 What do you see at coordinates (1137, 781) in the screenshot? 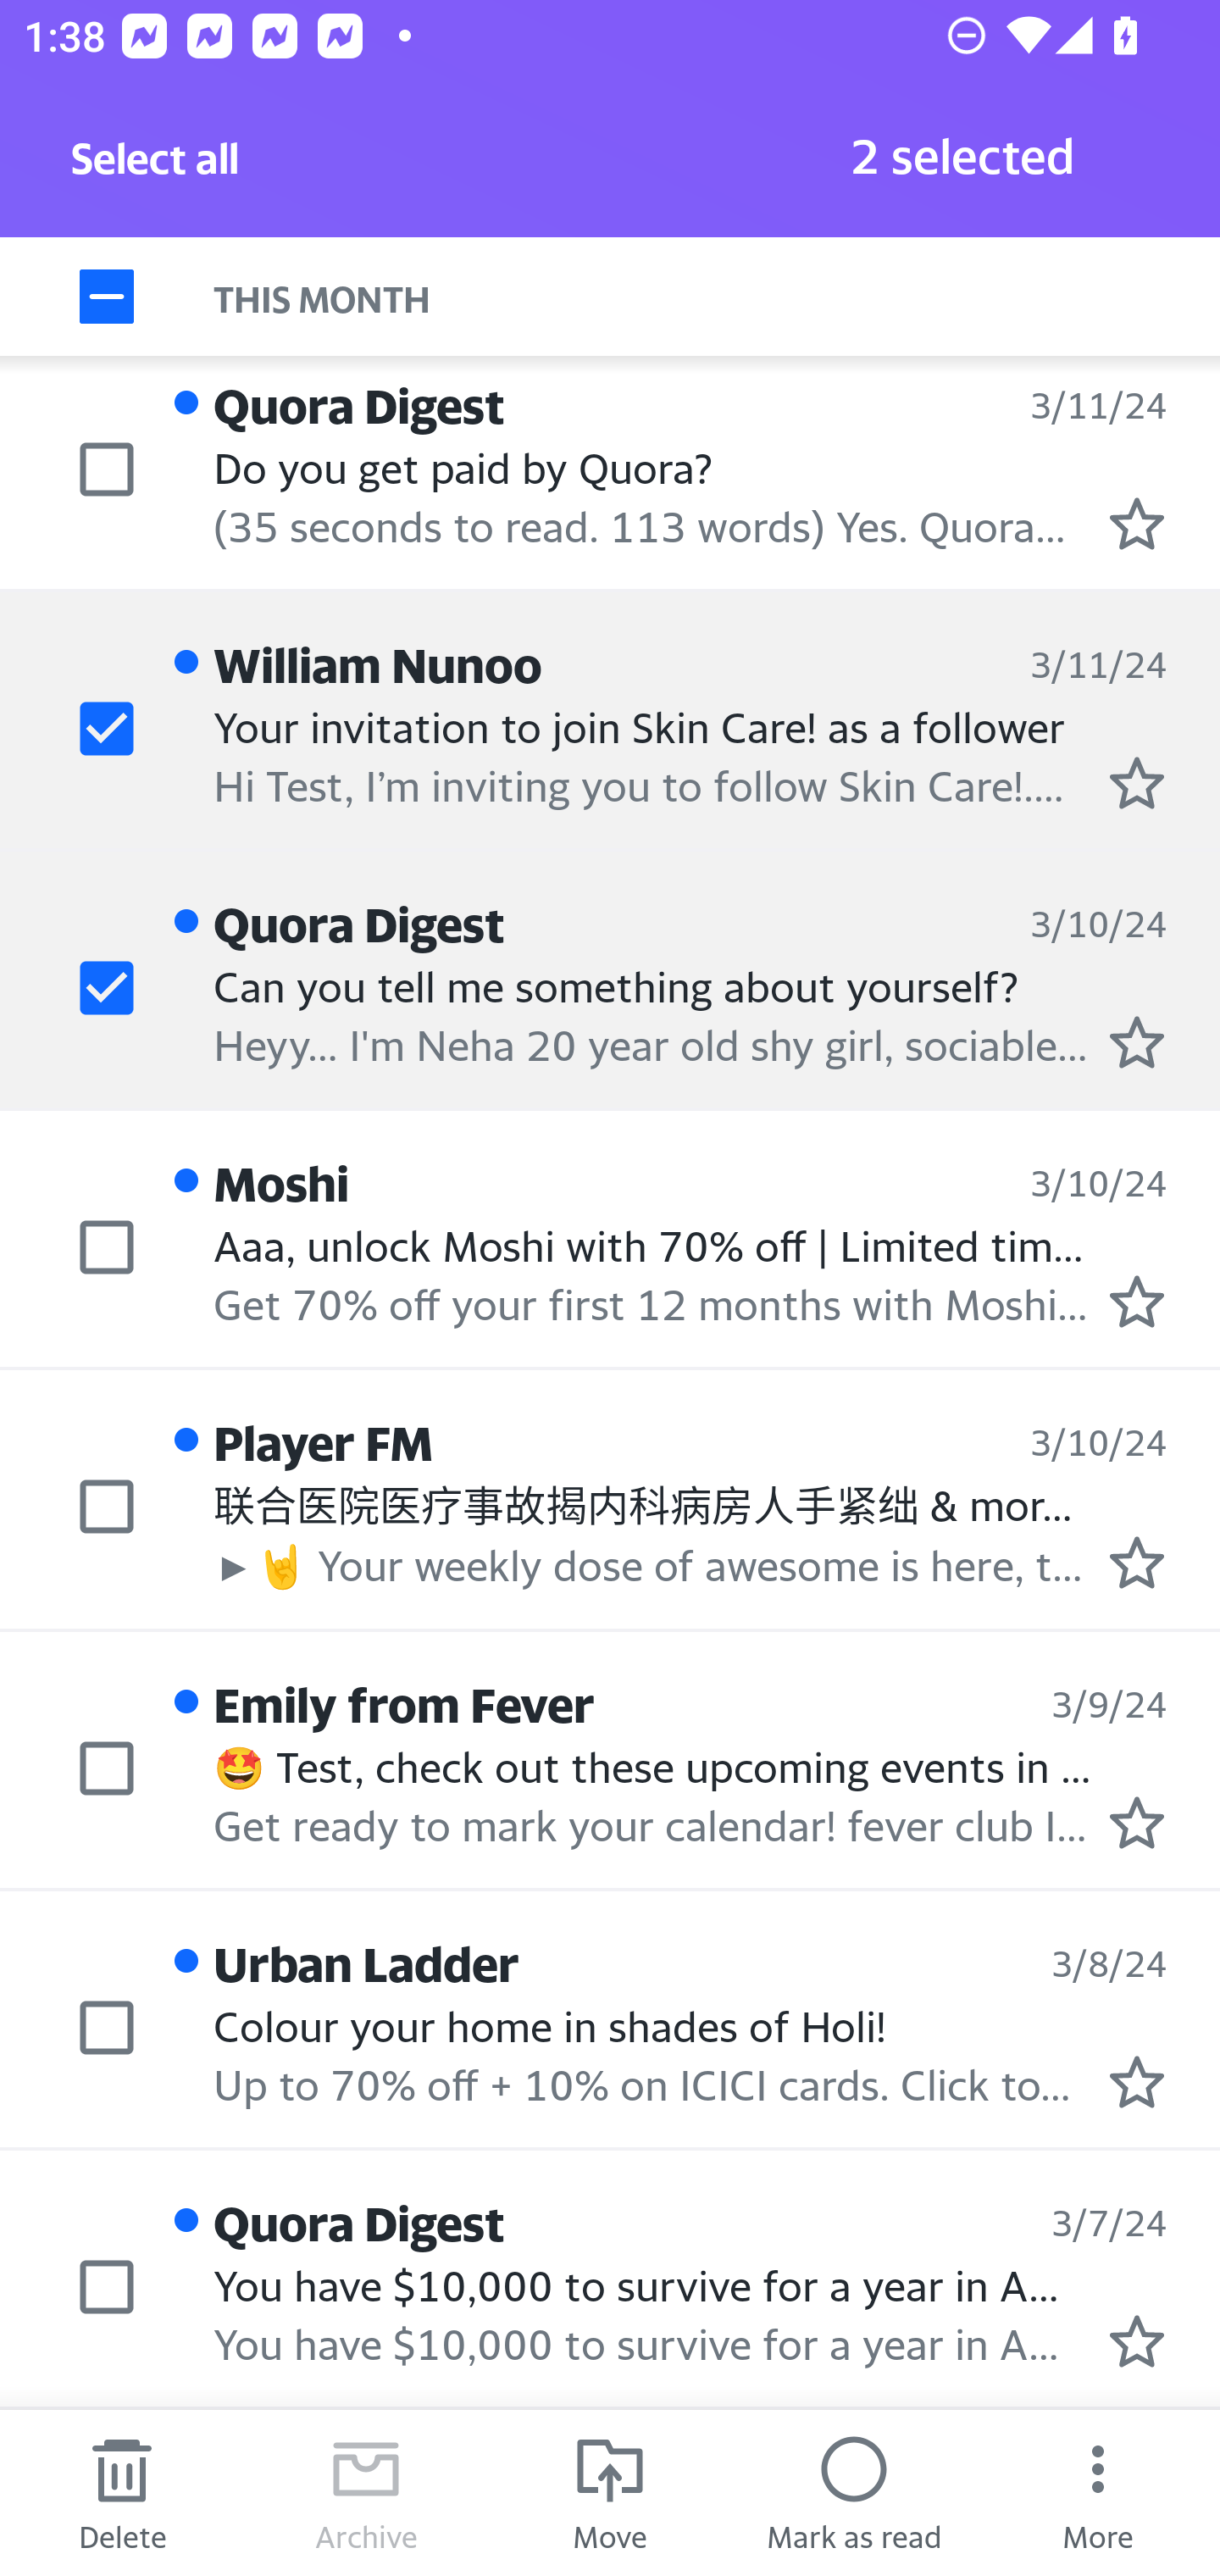
I see `Mark as starred.` at bounding box center [1137, 781].